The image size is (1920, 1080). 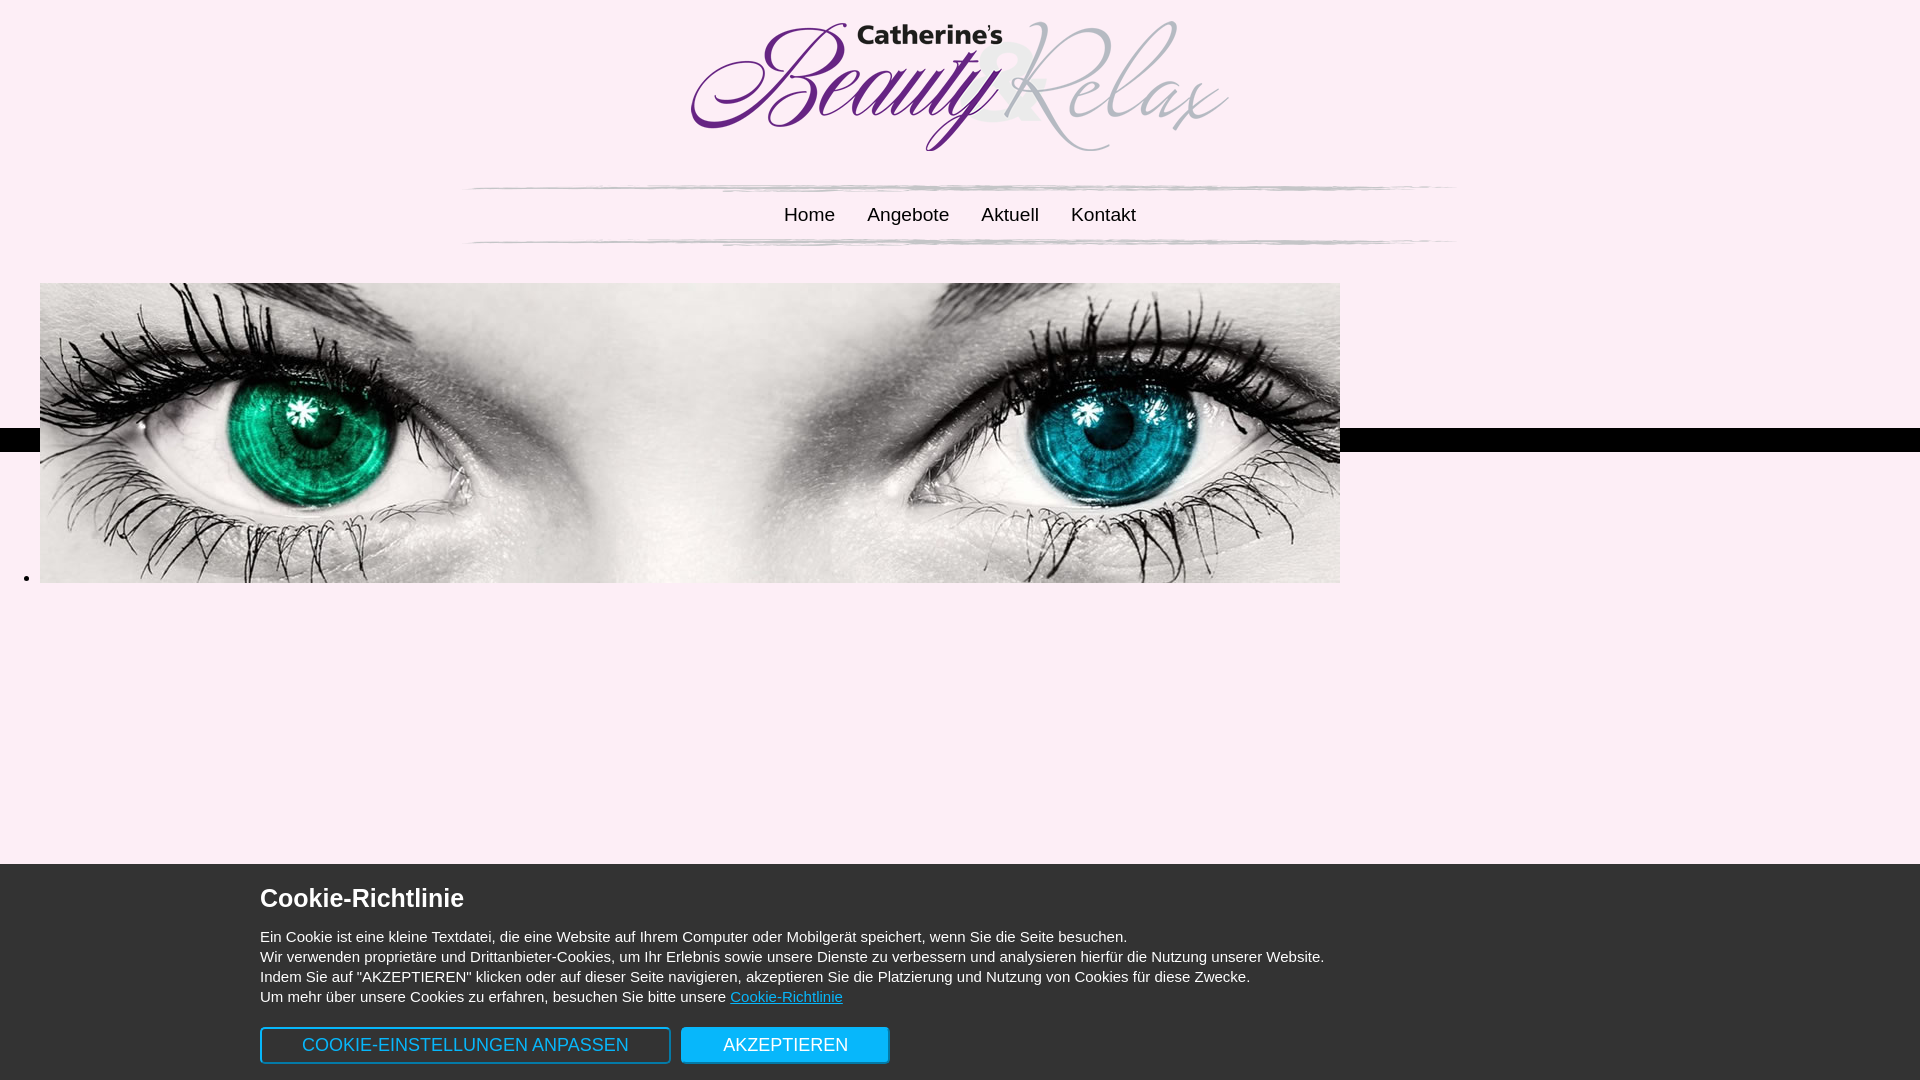 I want to click on Datenschutz, so click(x=1012, y=440).